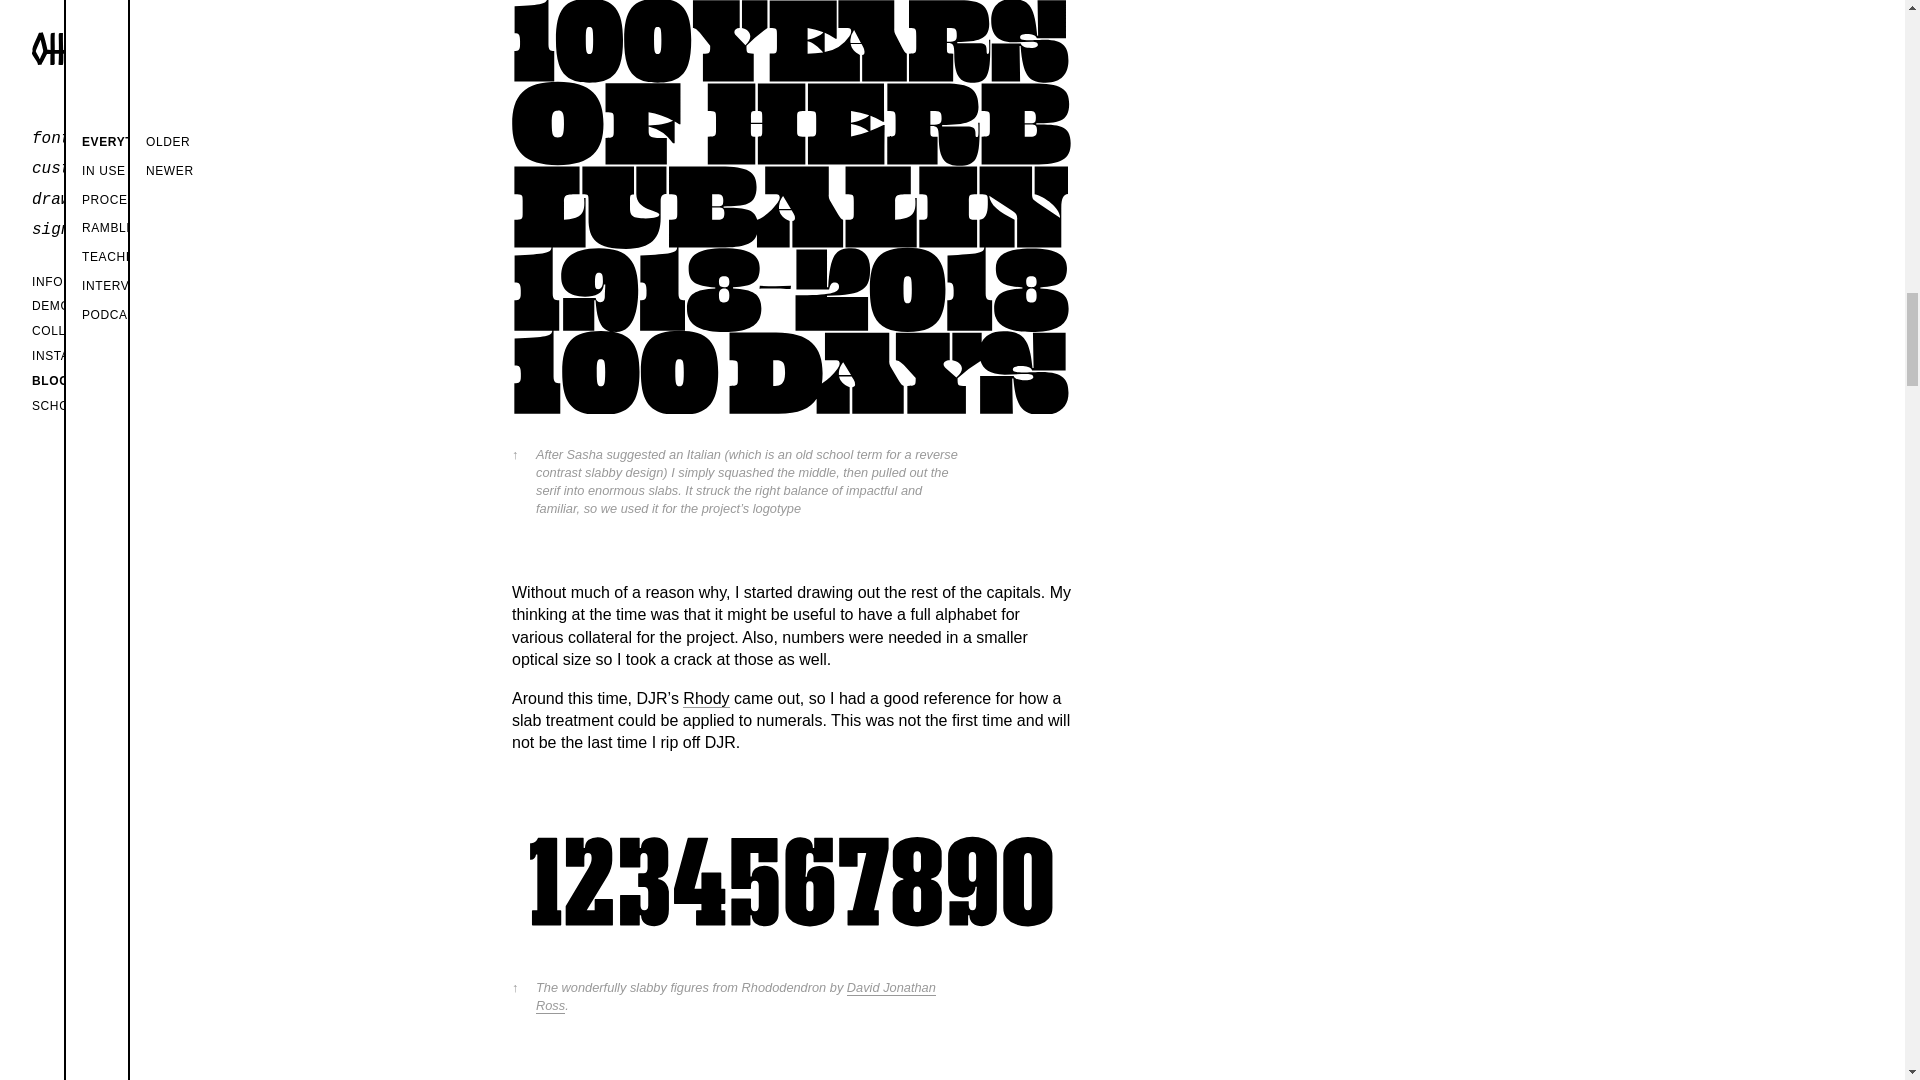 This screenshot has height=1080, width=1920. What do you see at coordinates (736, 996) in the screenshot?
I see `David Jonathan Ross` at bounding box center [736, 996].